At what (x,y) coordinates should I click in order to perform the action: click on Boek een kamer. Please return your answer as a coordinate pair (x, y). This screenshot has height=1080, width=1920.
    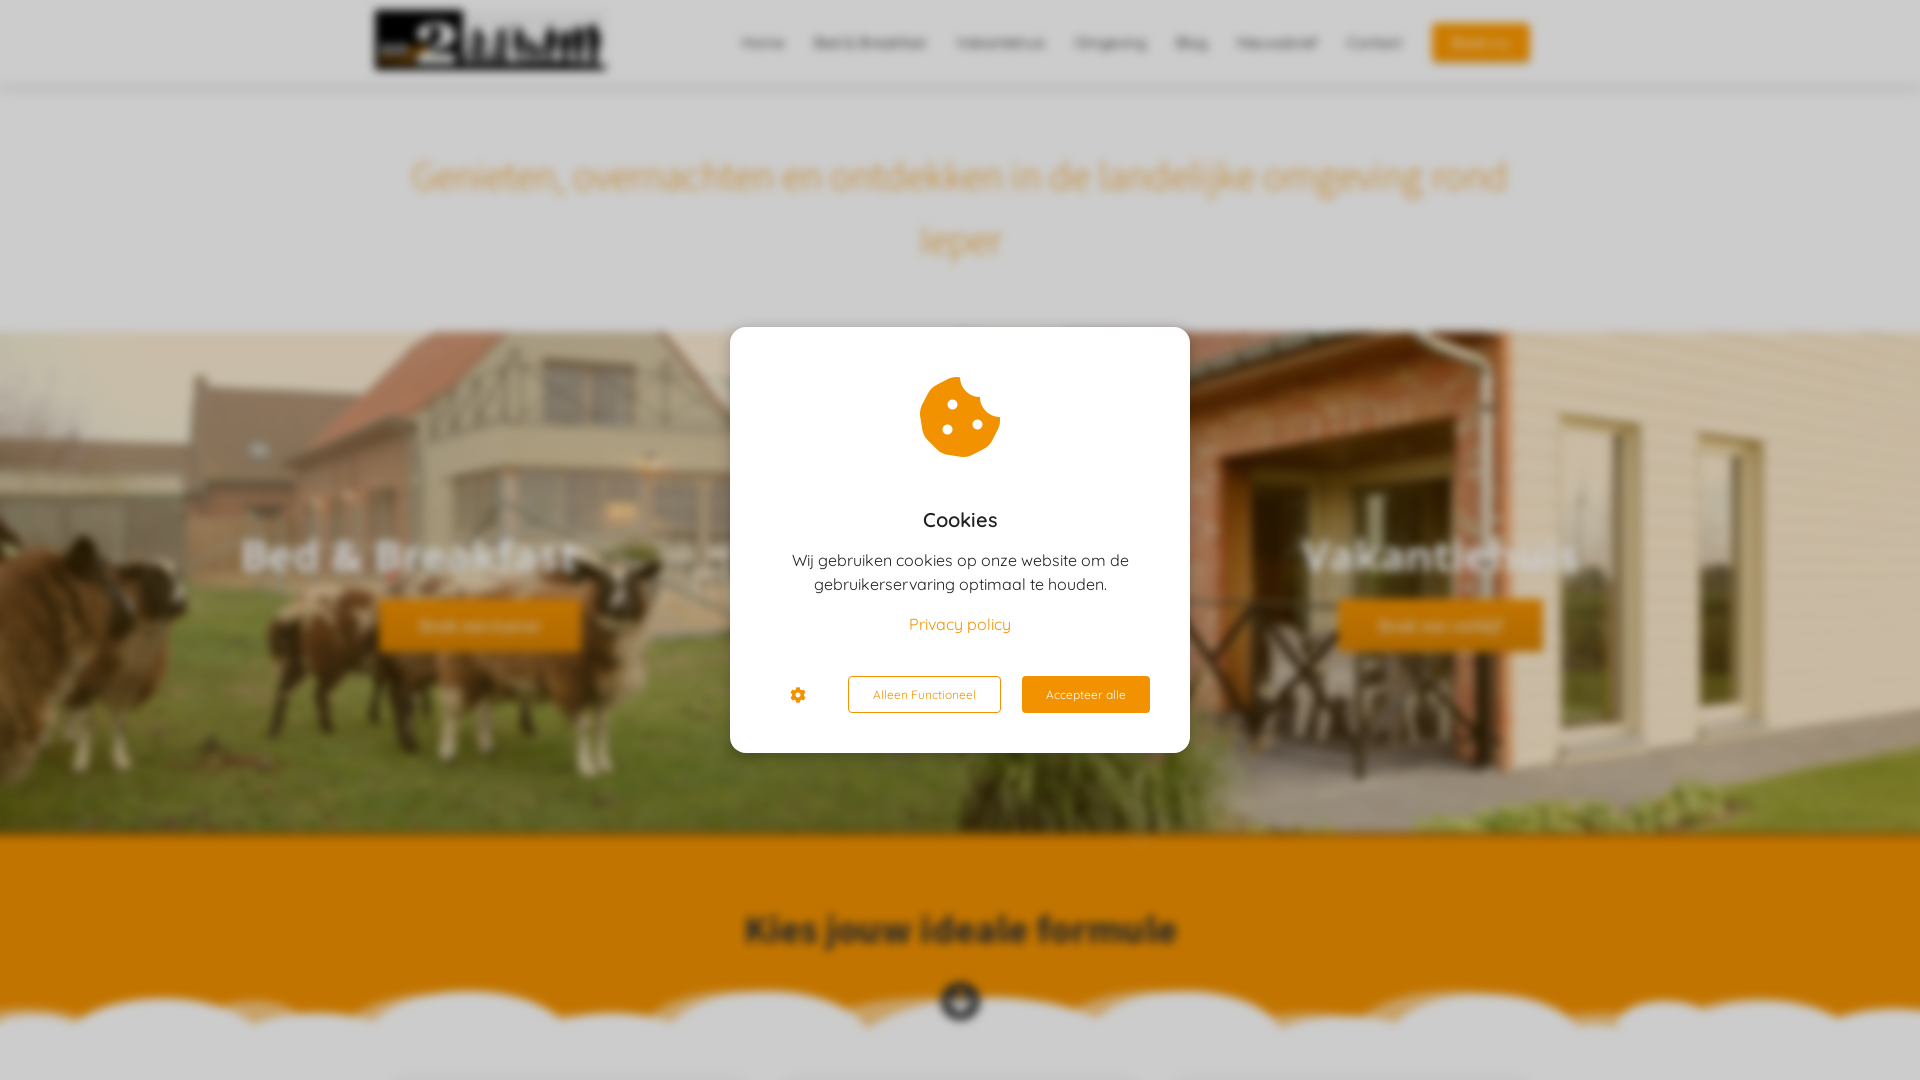
    Looking at the image, I should click on (480, 628).